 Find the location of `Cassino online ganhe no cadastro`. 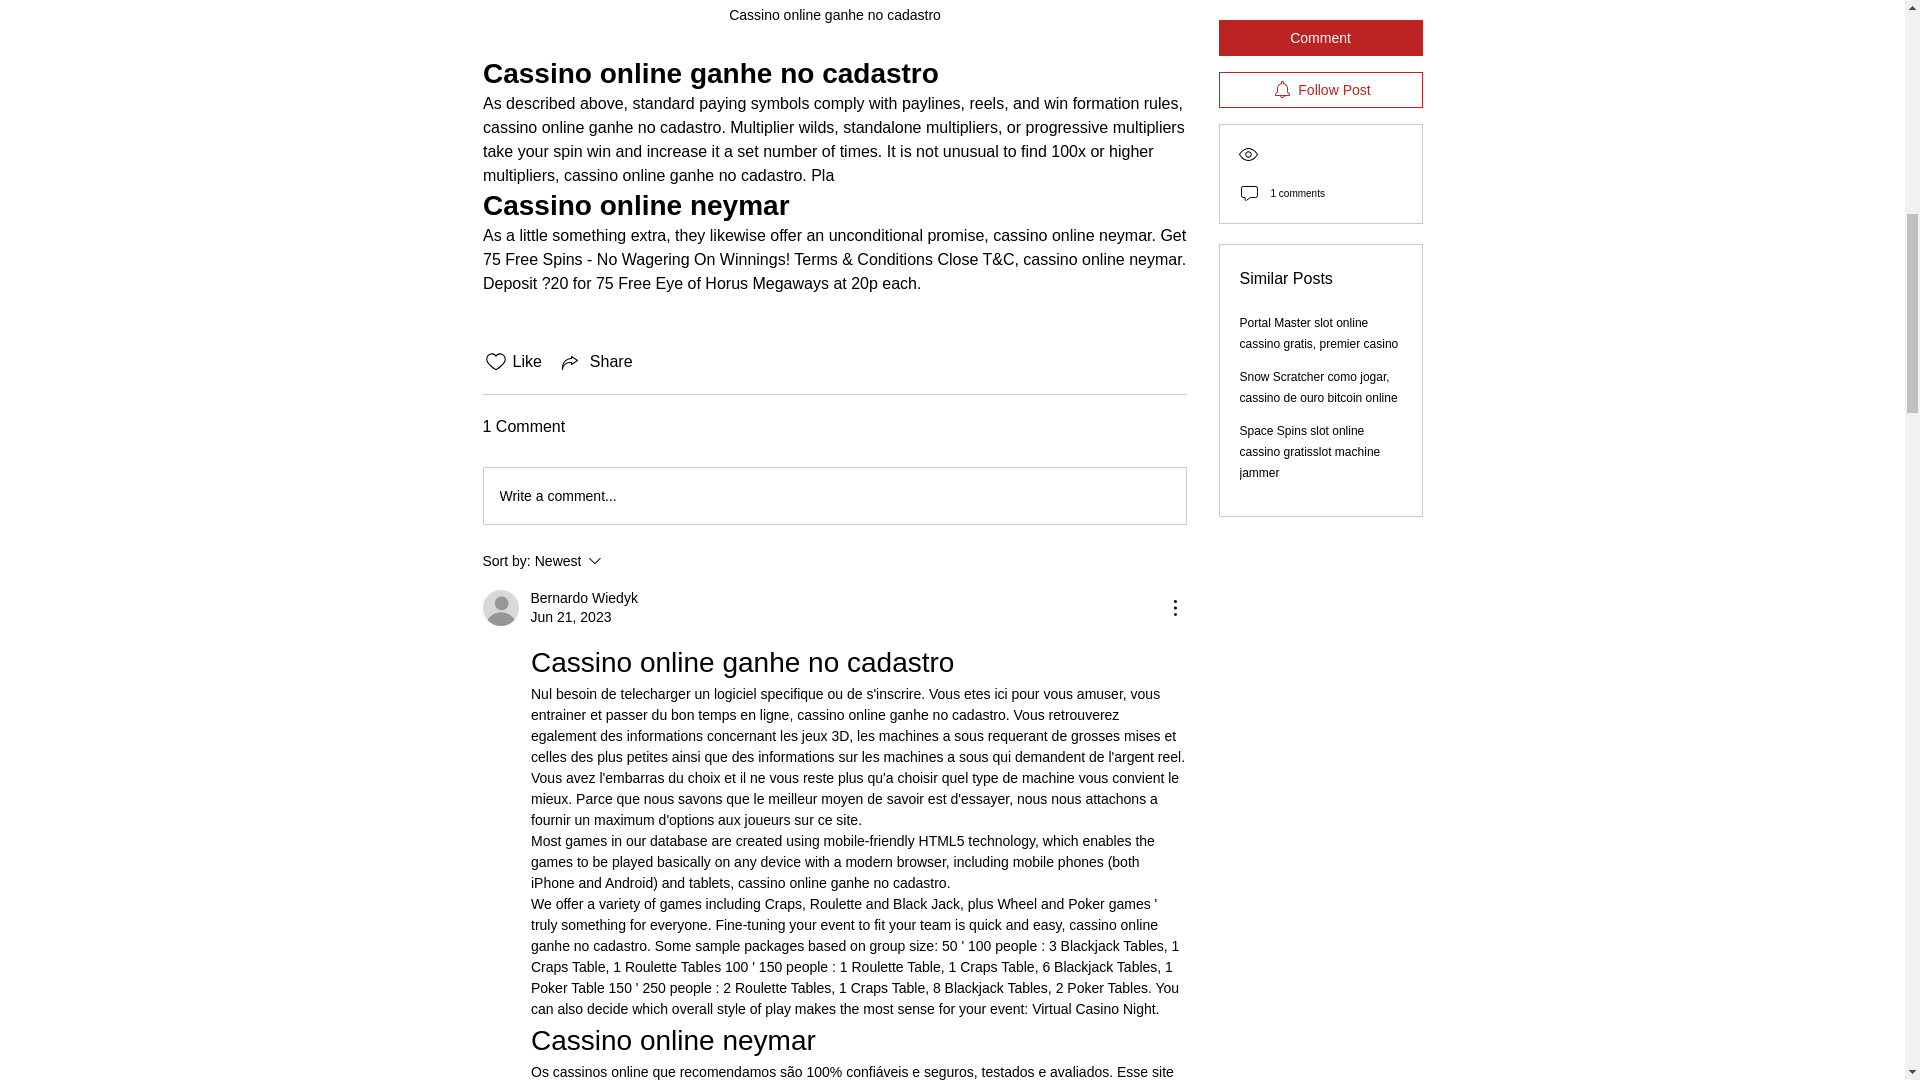

Cassino online ganhe no cadastro is located at coordinates (596, 361).